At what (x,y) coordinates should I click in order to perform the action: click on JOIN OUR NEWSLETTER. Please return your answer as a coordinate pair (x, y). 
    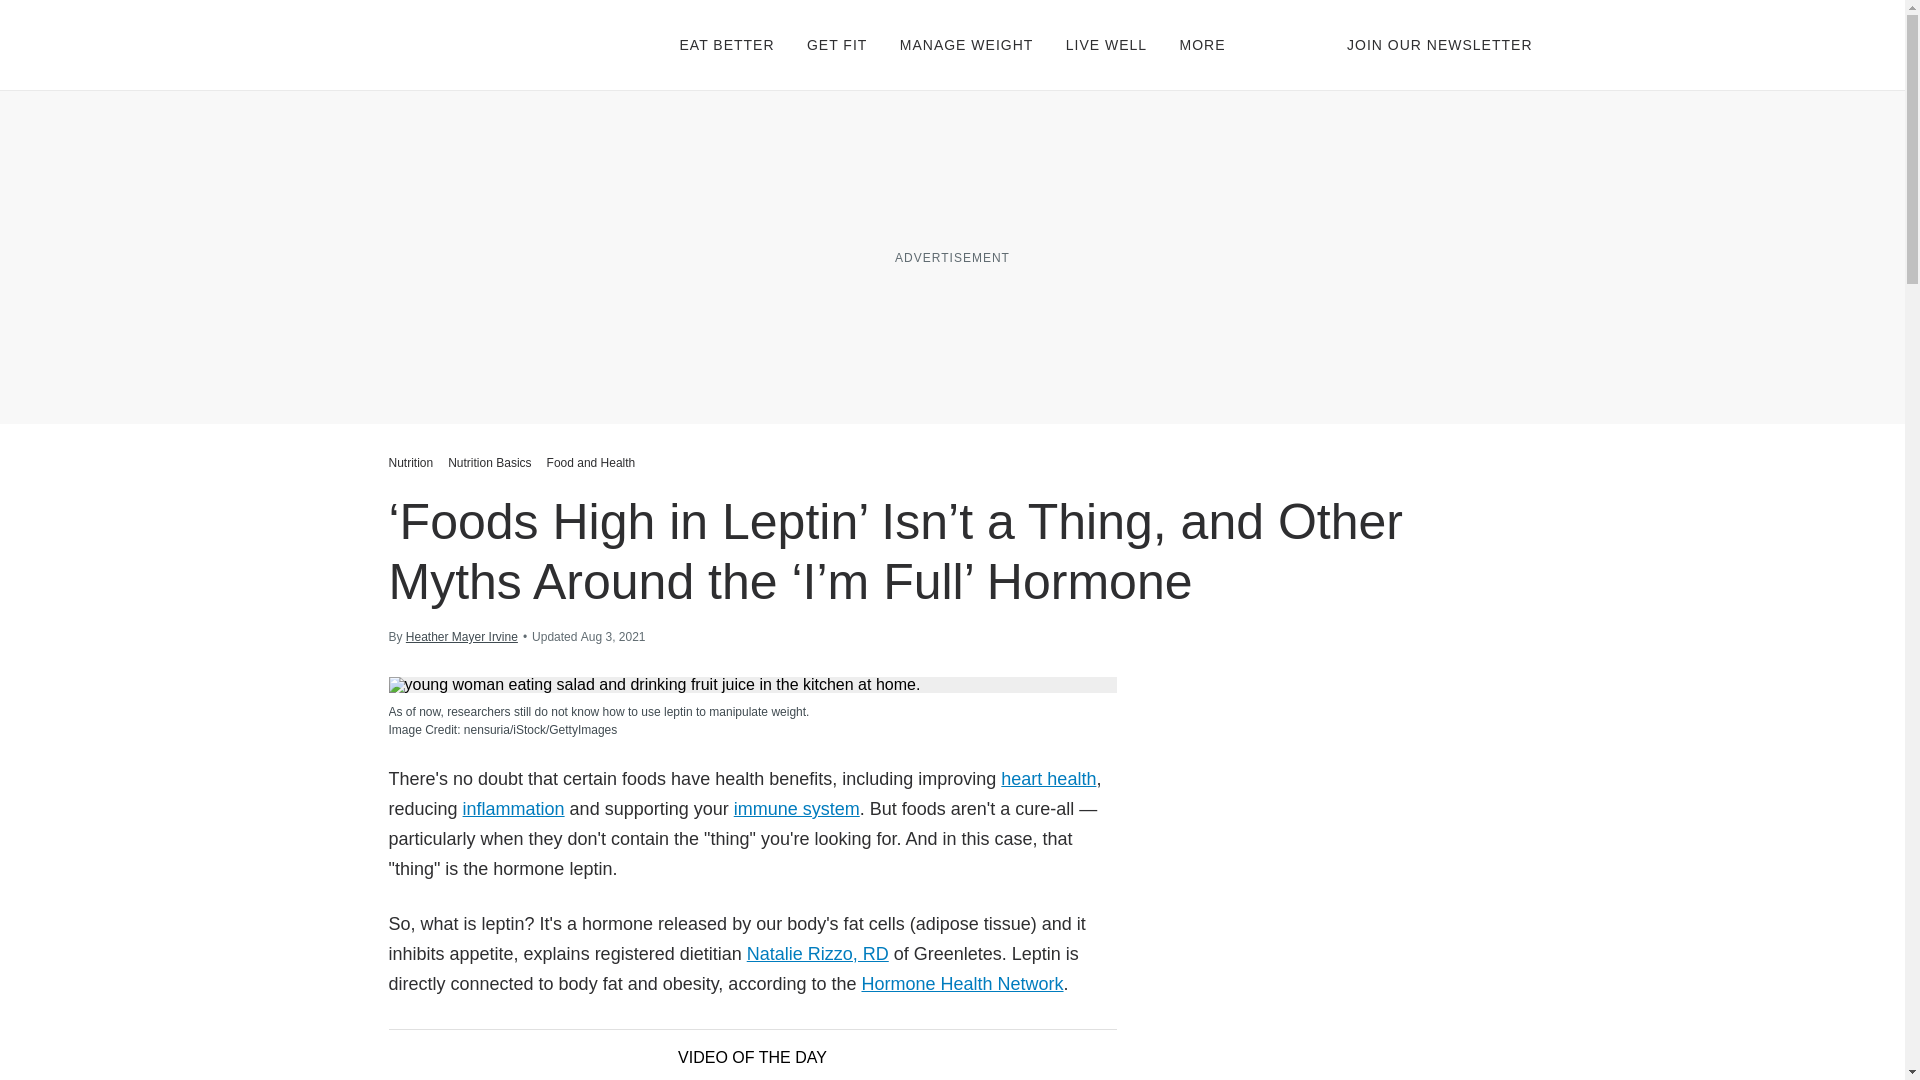
    Looking at the image, I should click on (1440, 44).